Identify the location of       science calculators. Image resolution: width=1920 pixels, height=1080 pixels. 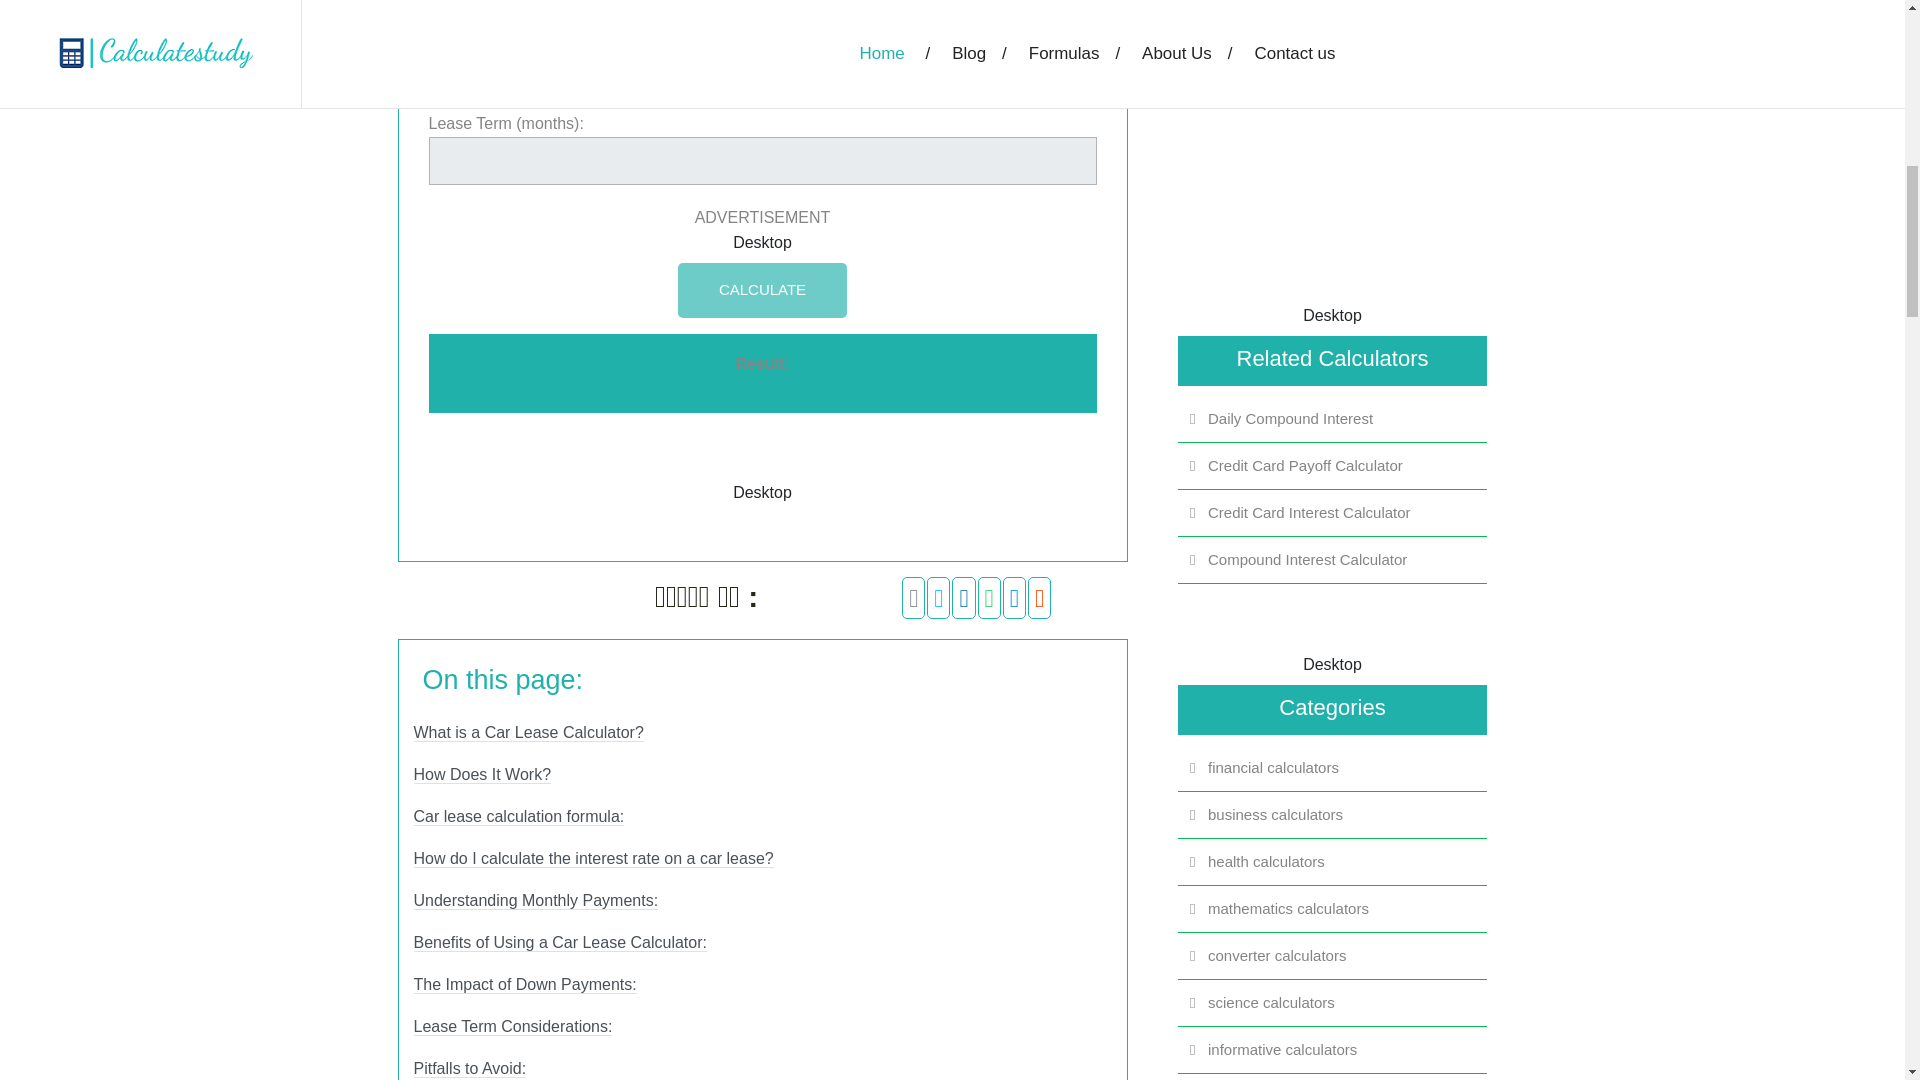
(1333, 1003).